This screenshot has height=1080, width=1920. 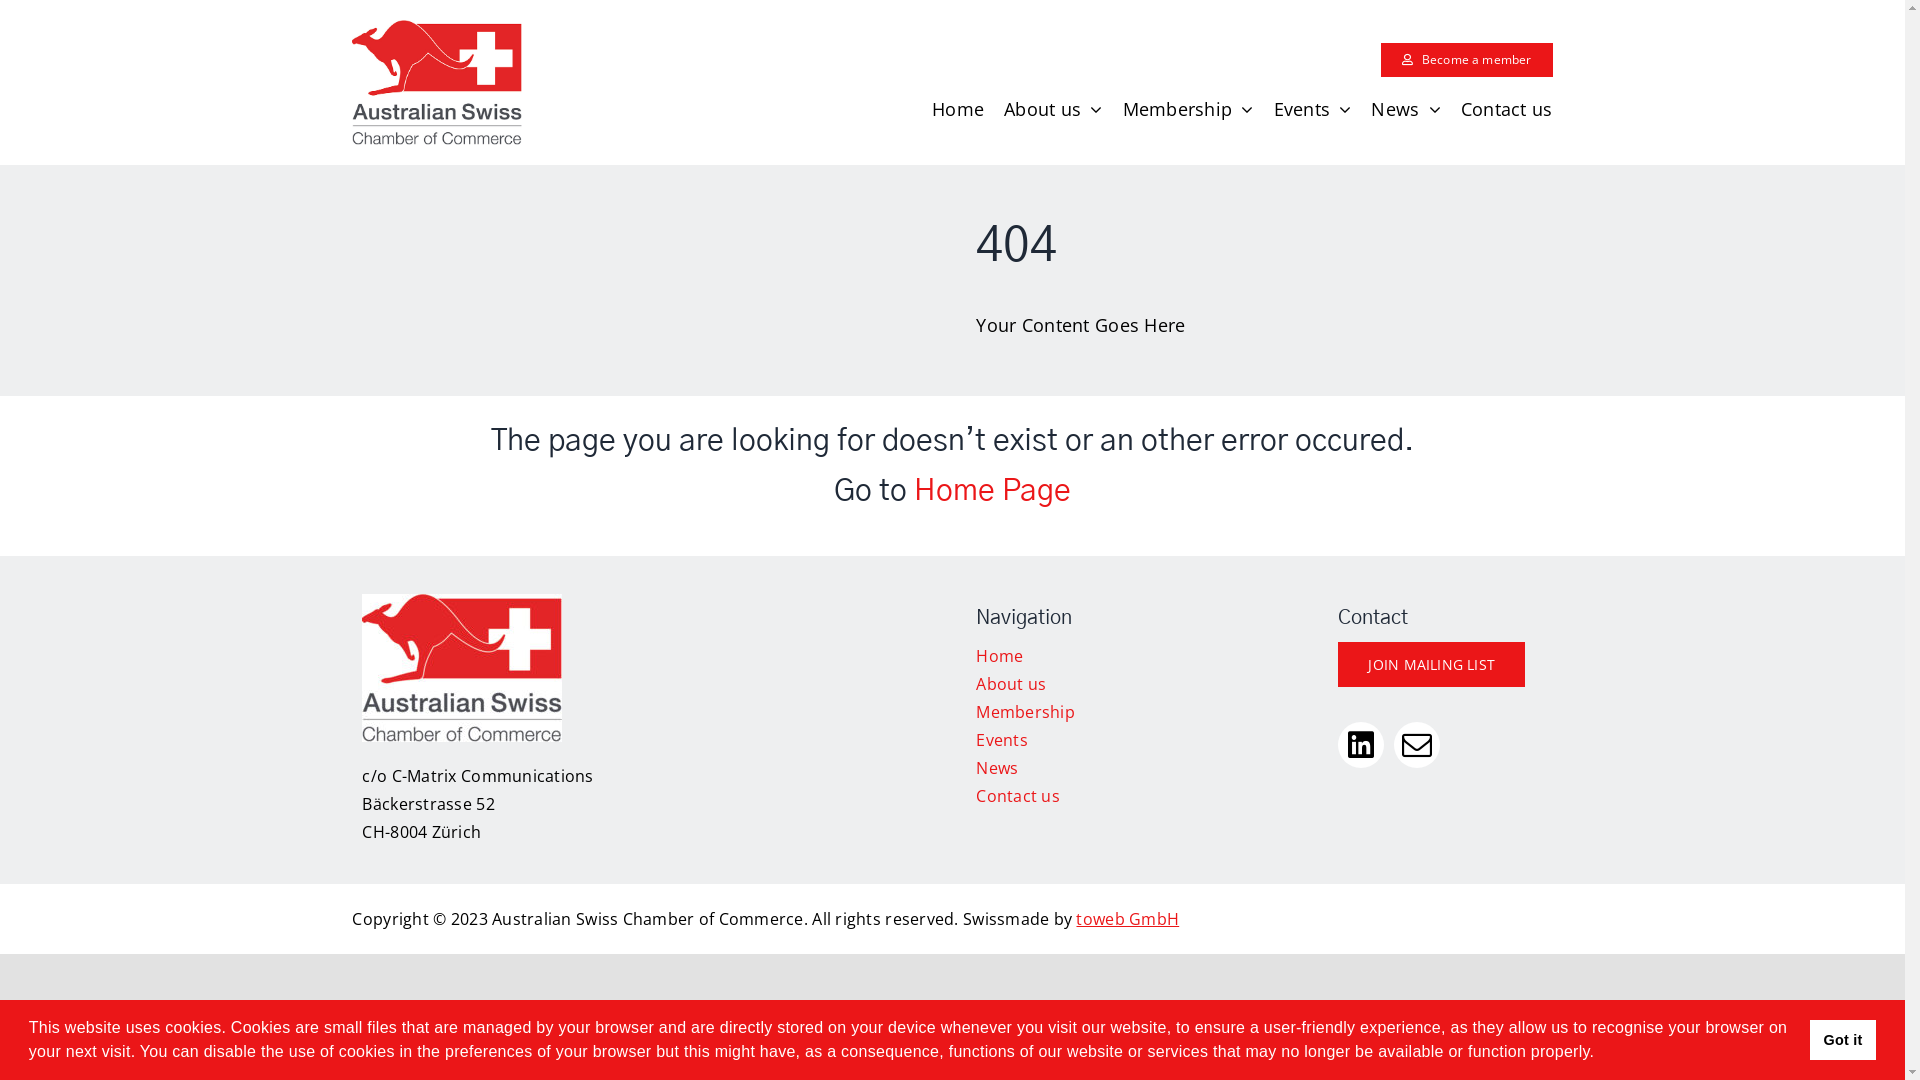 What do you see at coordinates (1025, 712) in the screenshot?
I see `Membership` at bounding box center [1025, 712].